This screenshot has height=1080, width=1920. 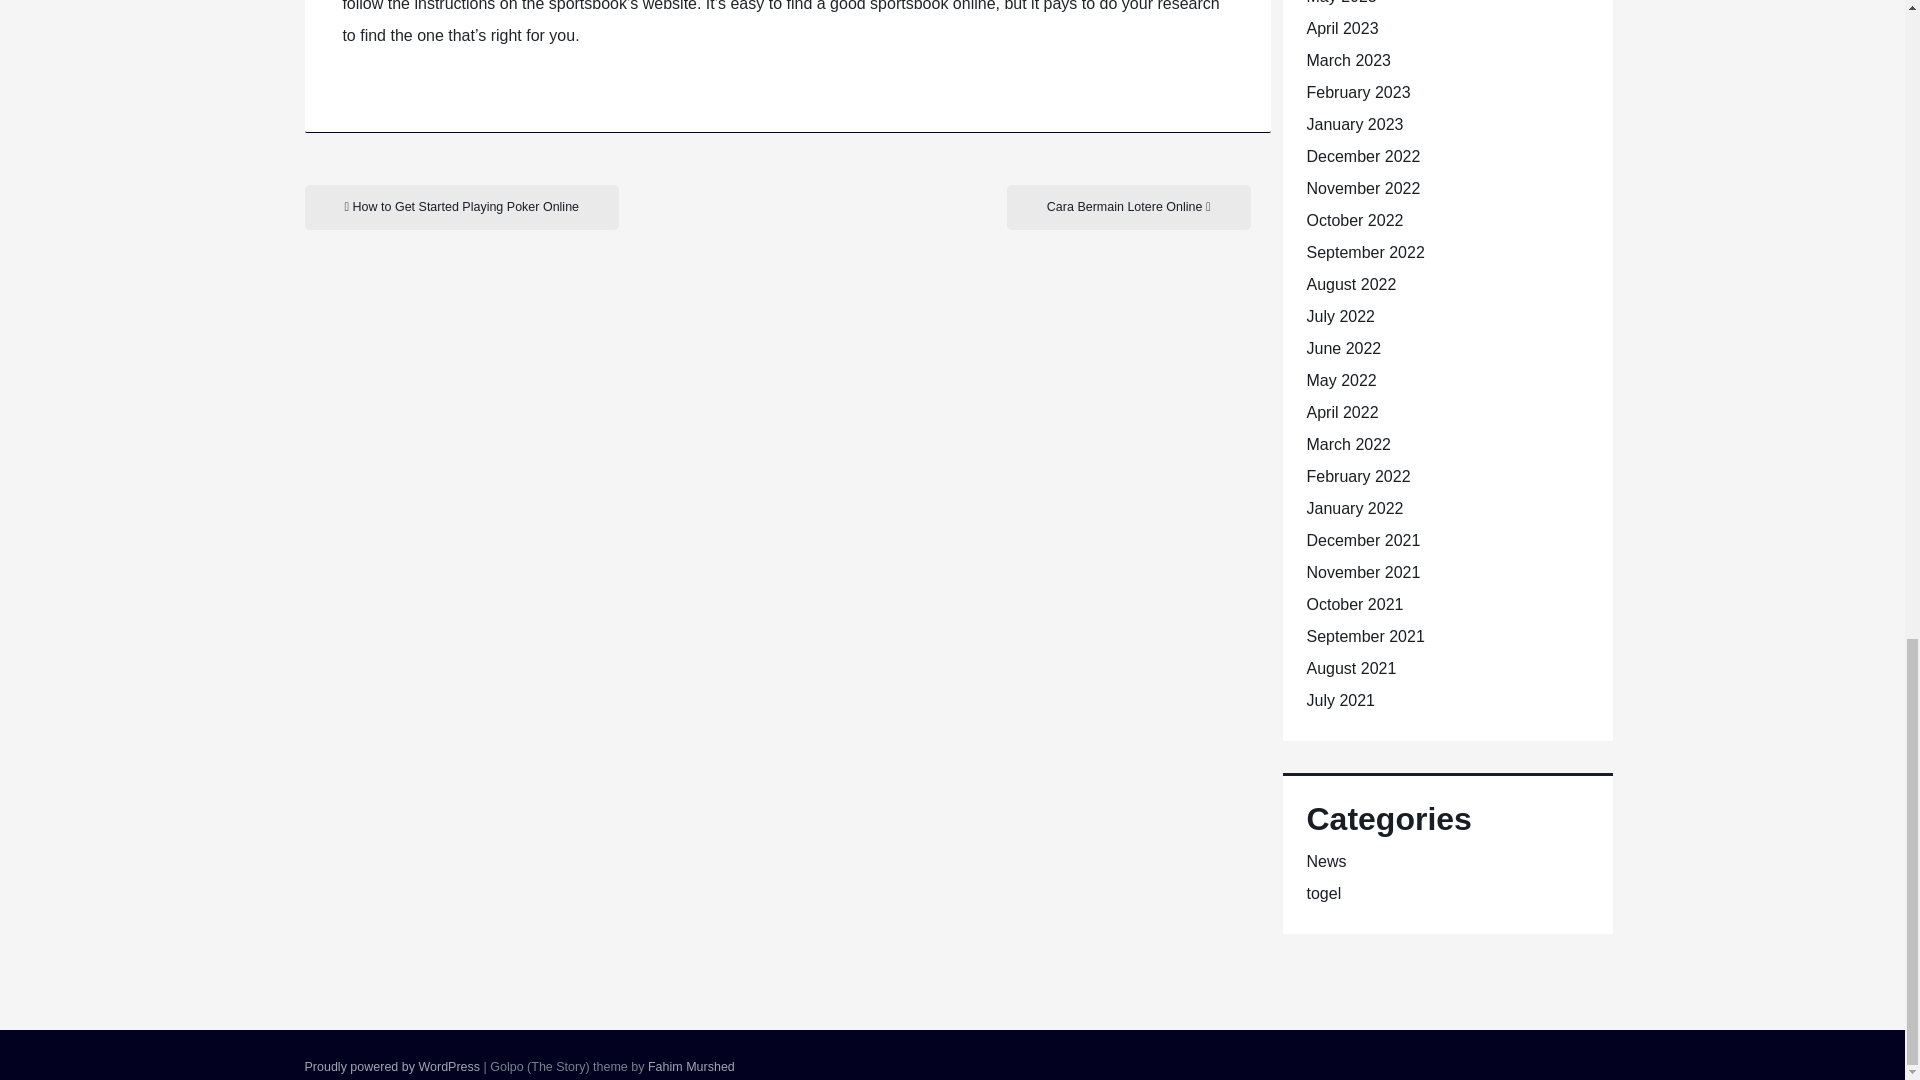 What do you see at coordinates (460, 207) in the screenshot?
I see `How to Get Started Playing Poker Online` at bounding box center [460, 207].